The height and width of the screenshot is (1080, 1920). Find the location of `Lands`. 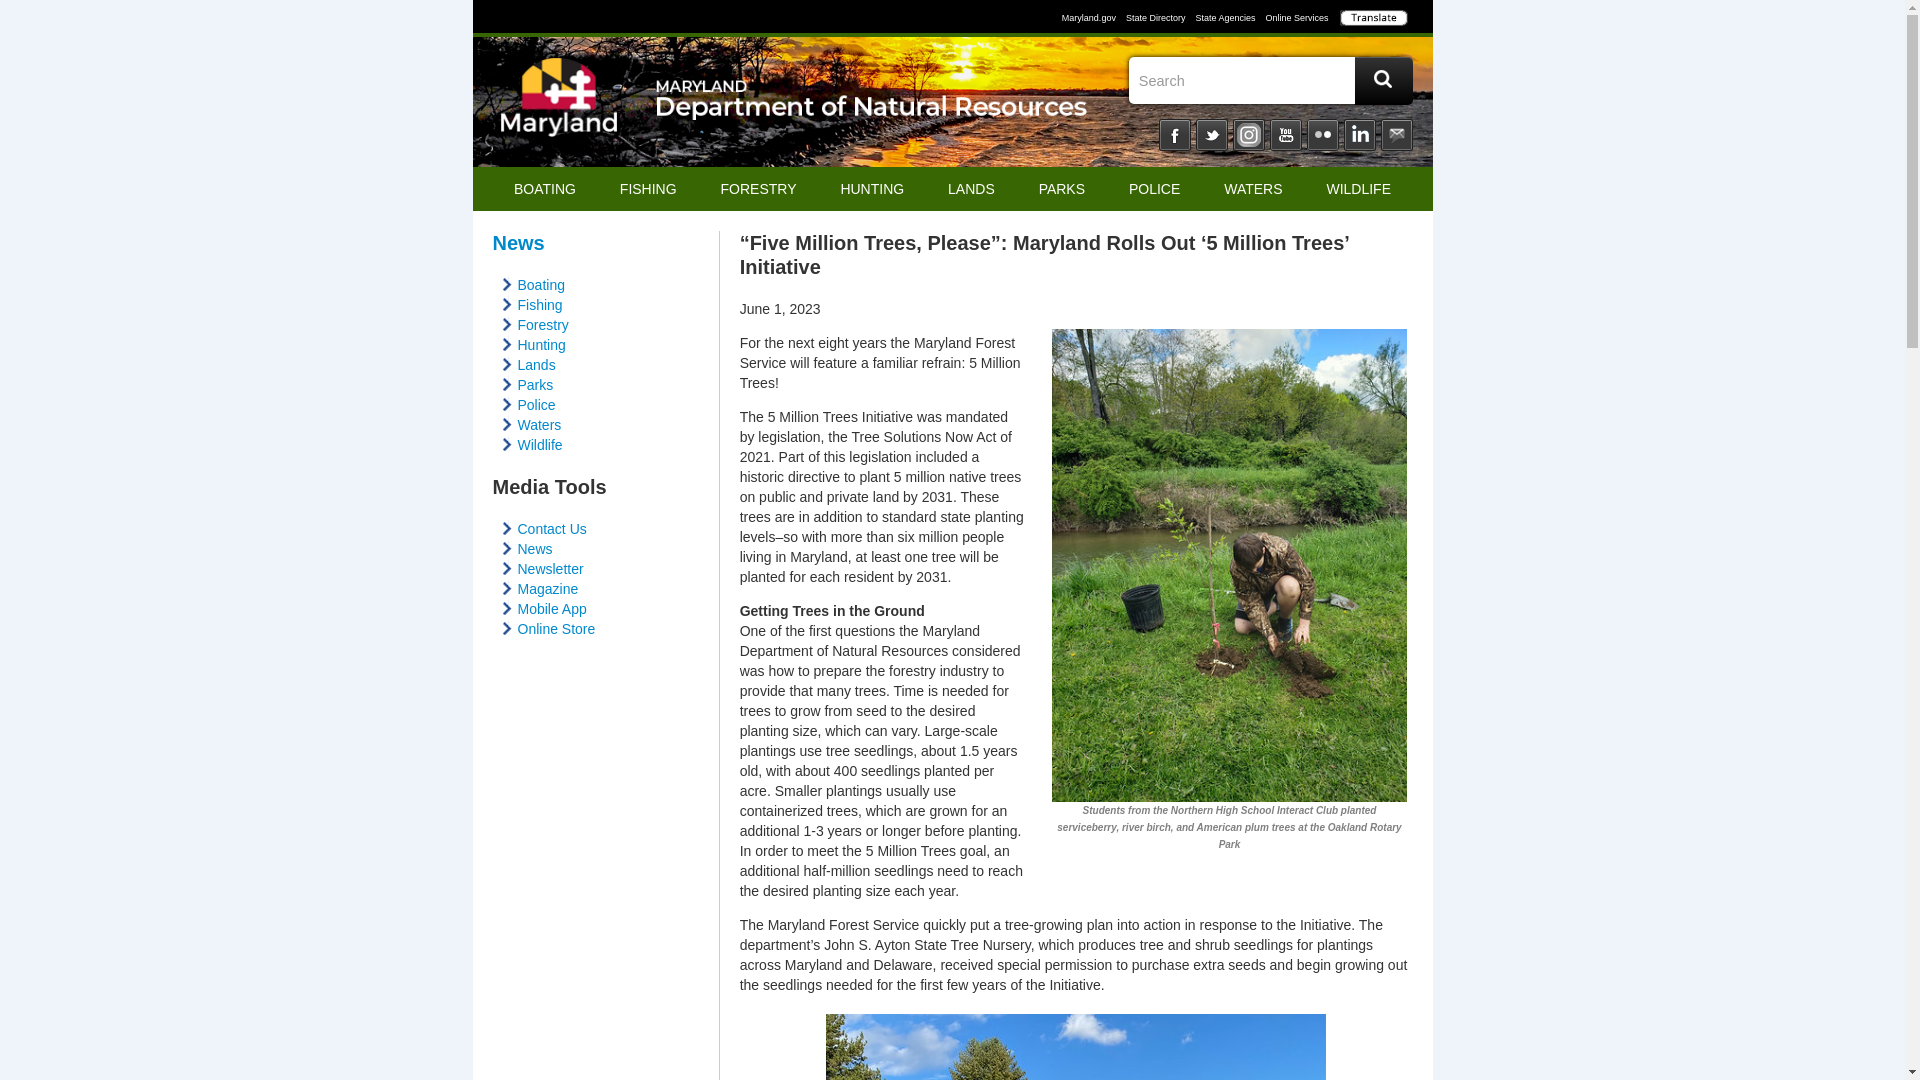

Lands is located at coordinates (537, 364).